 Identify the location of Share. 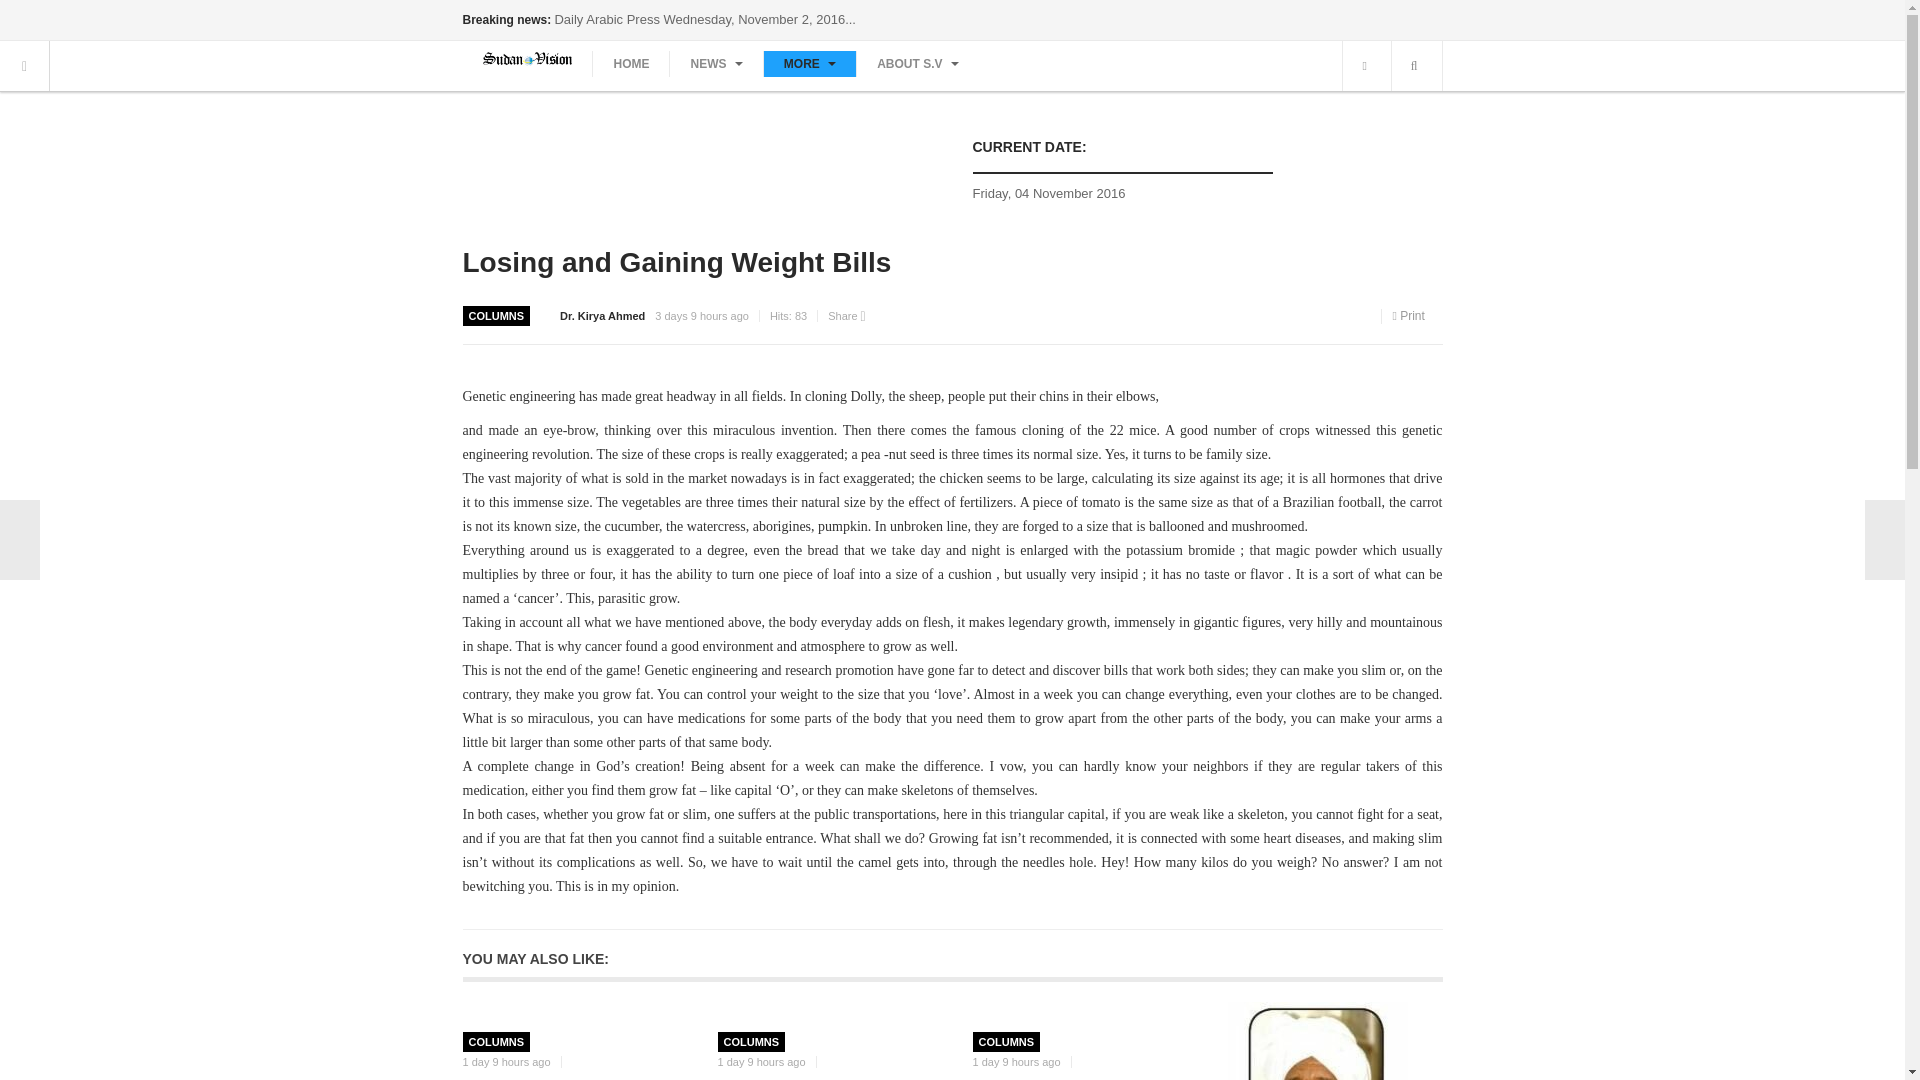
(846, 316).